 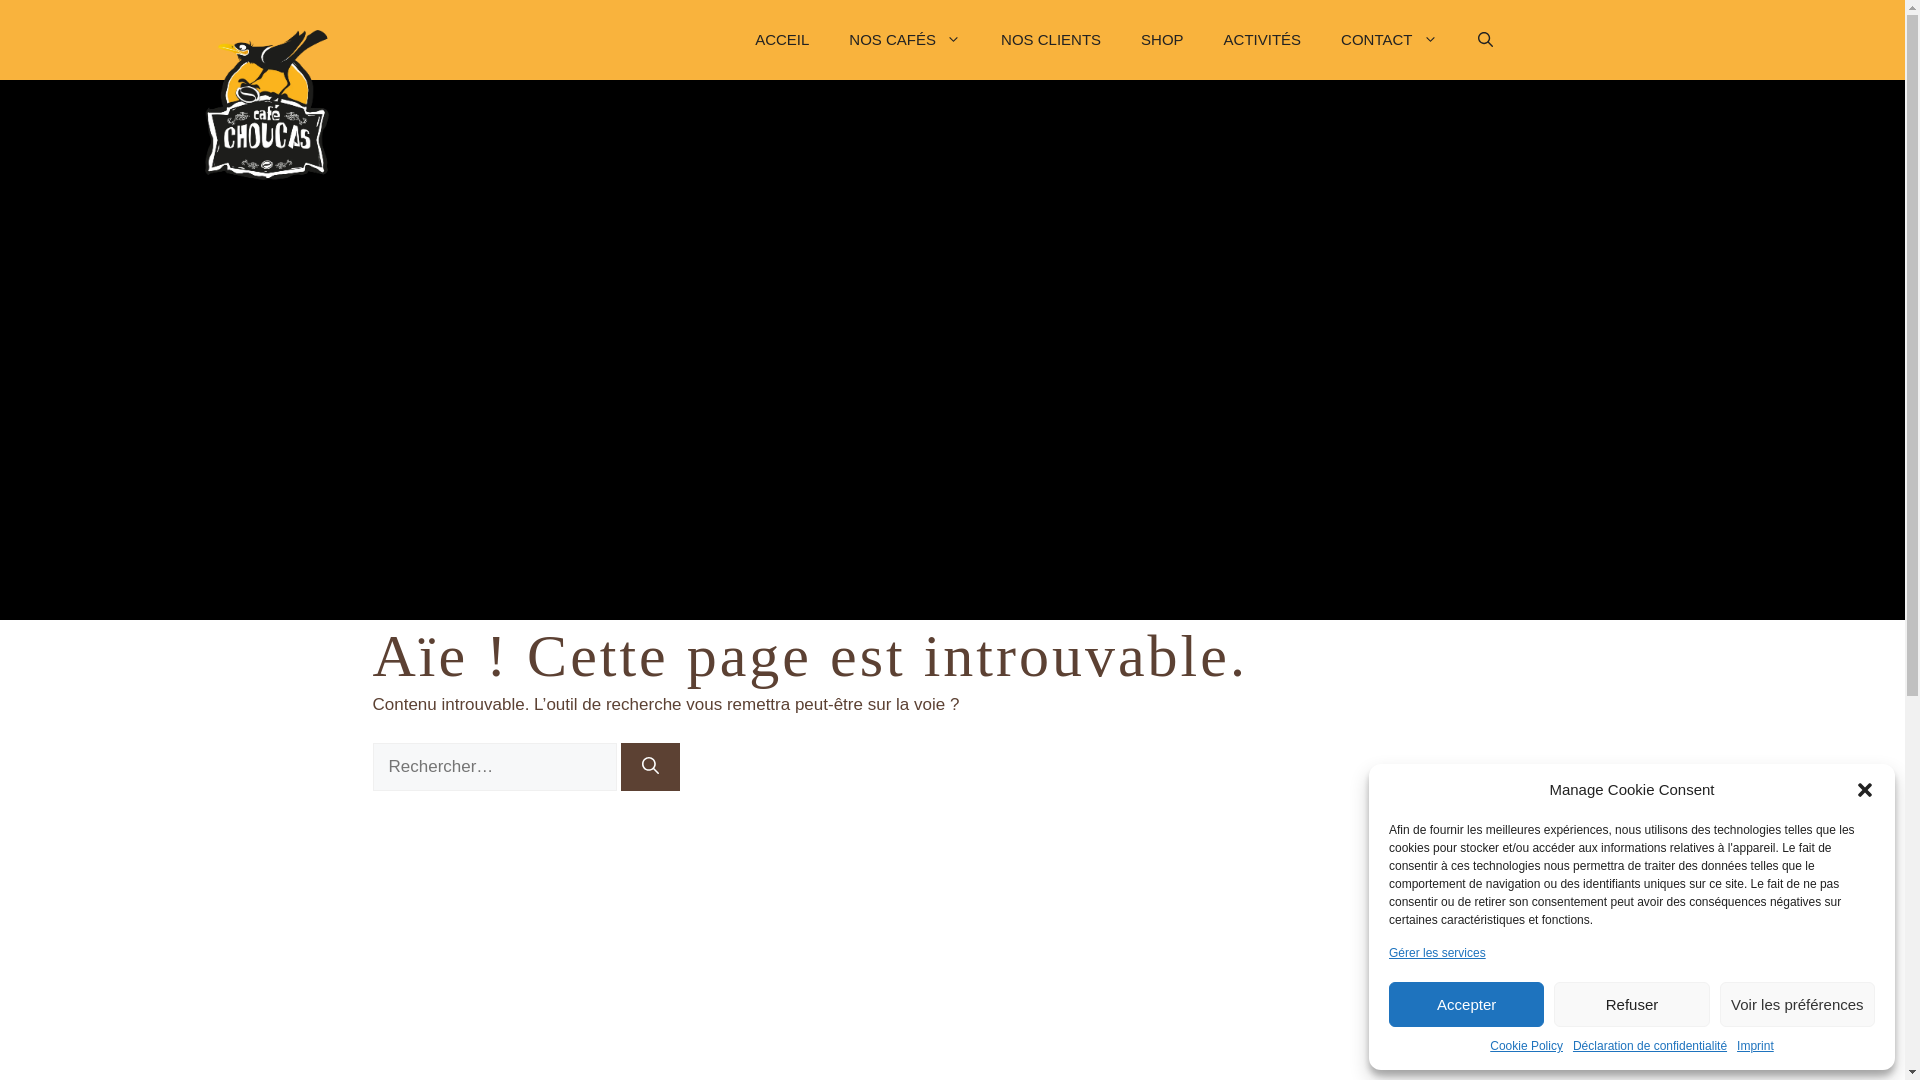 I want to click on Accepter, so click(x=1466, y=1004).